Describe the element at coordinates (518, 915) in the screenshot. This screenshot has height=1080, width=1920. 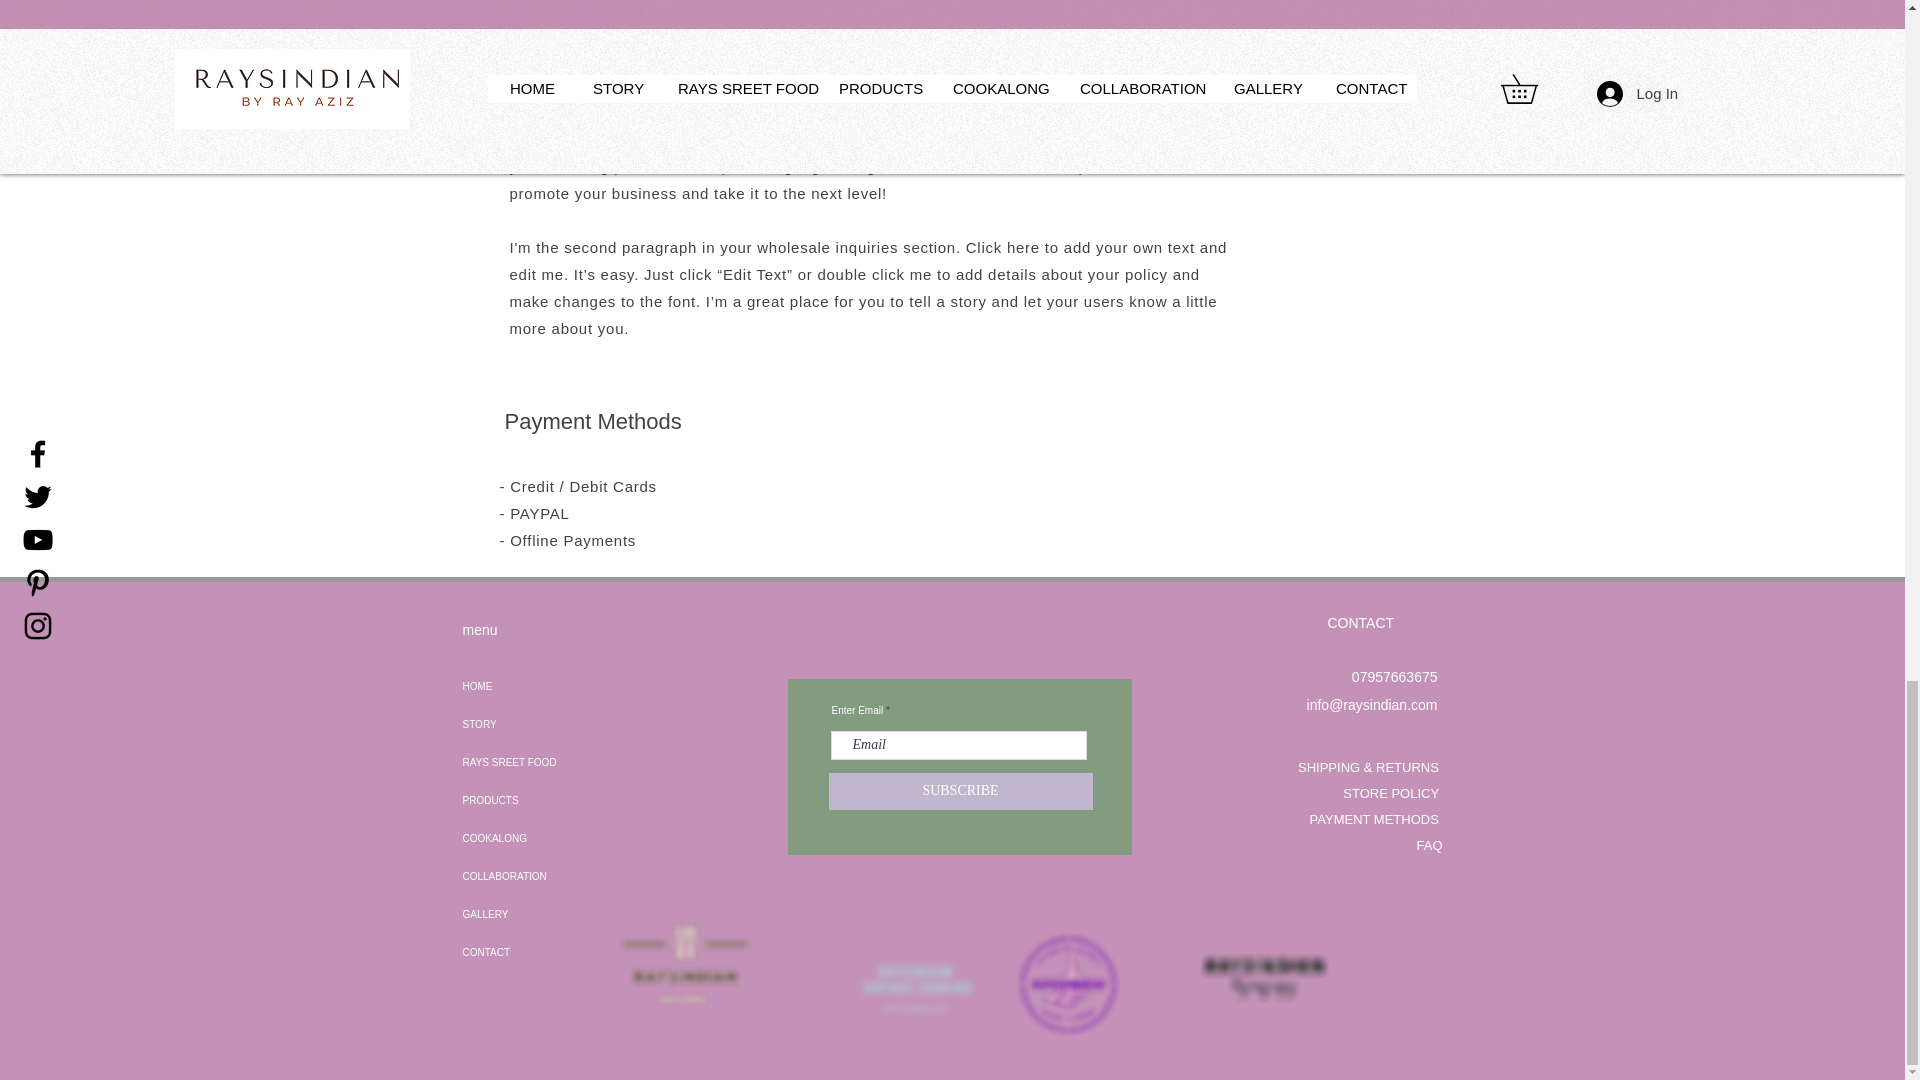
I see `GALLERY` at that location.